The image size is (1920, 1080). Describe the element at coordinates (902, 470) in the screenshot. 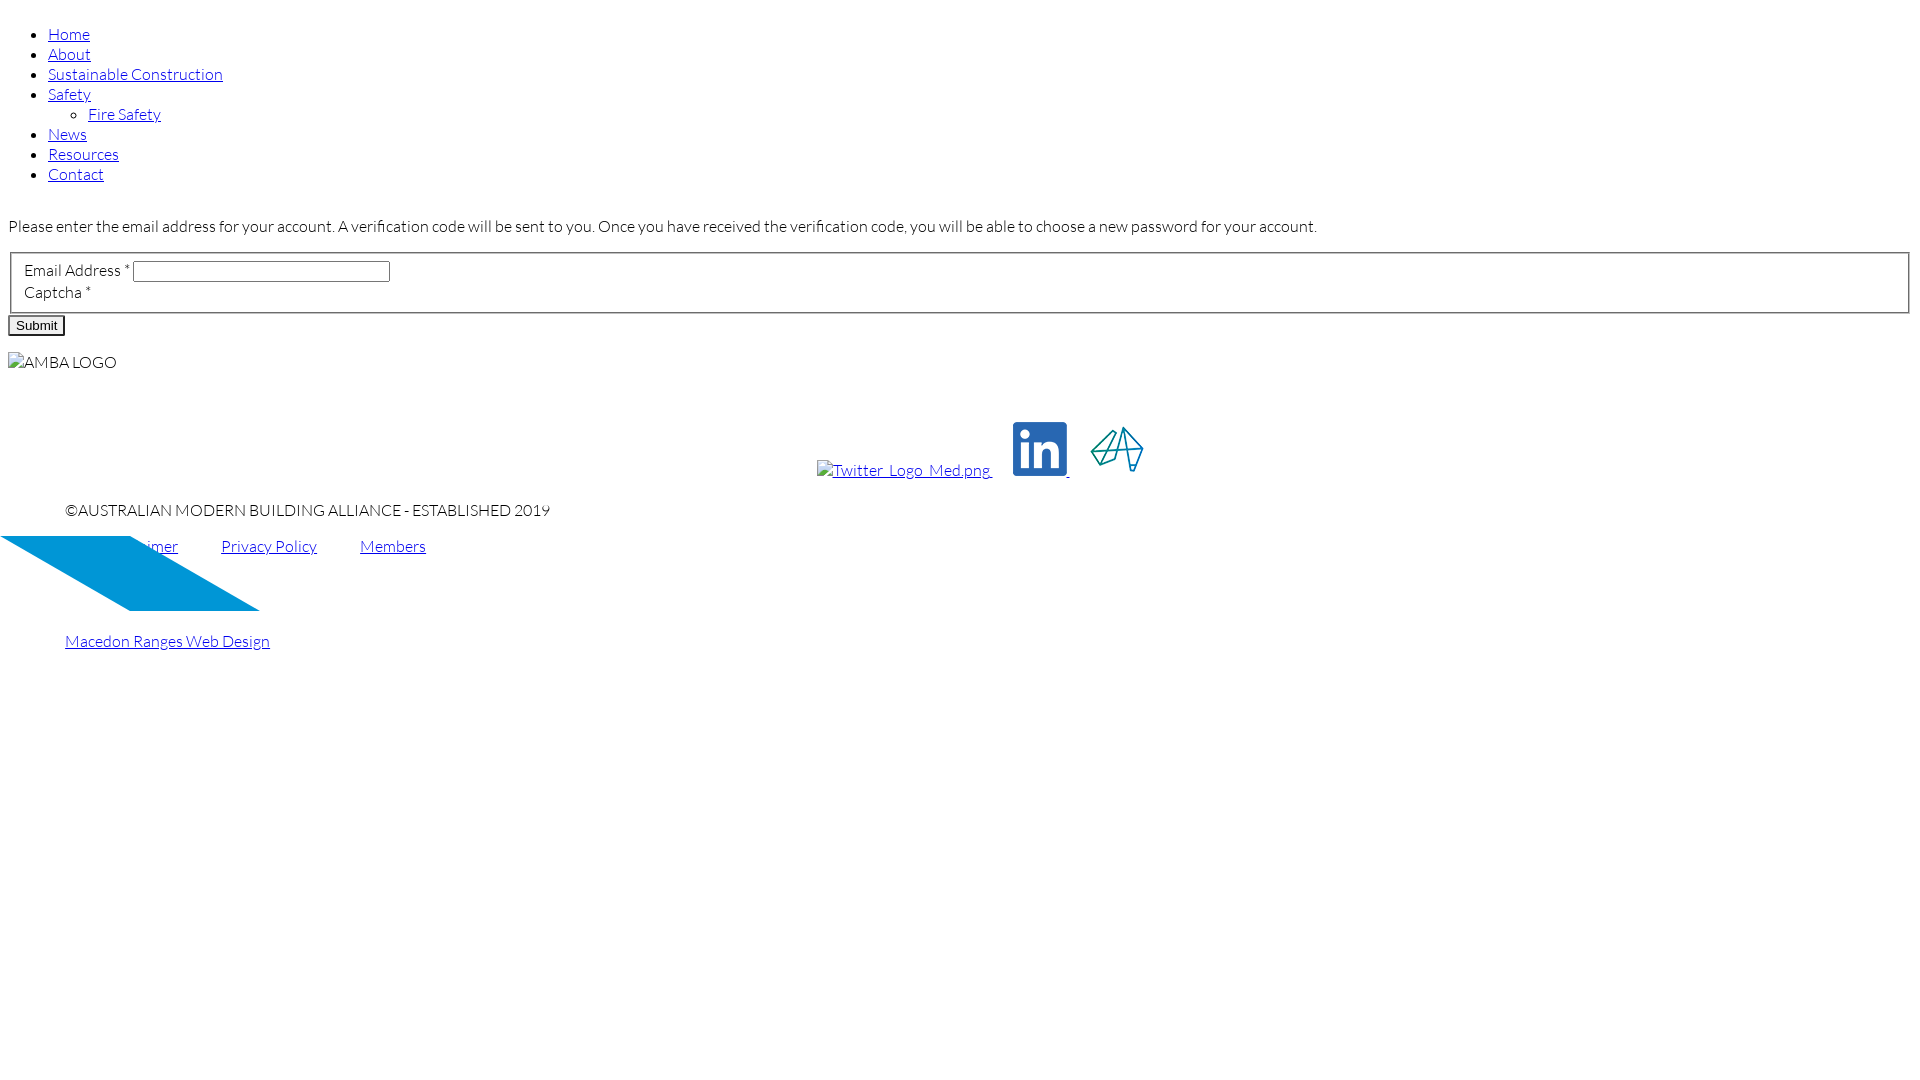

I see `Twitter_Logo_Med.png` at that location.